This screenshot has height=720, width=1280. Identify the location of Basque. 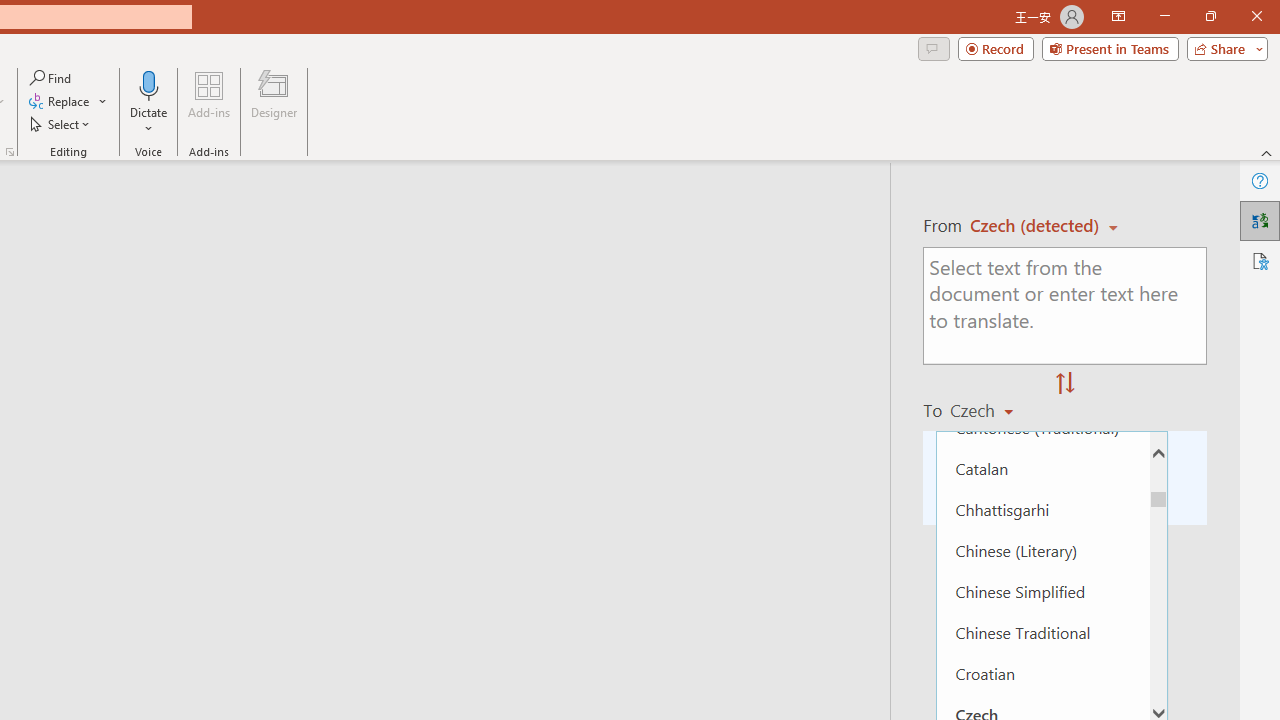
(1042, 222).